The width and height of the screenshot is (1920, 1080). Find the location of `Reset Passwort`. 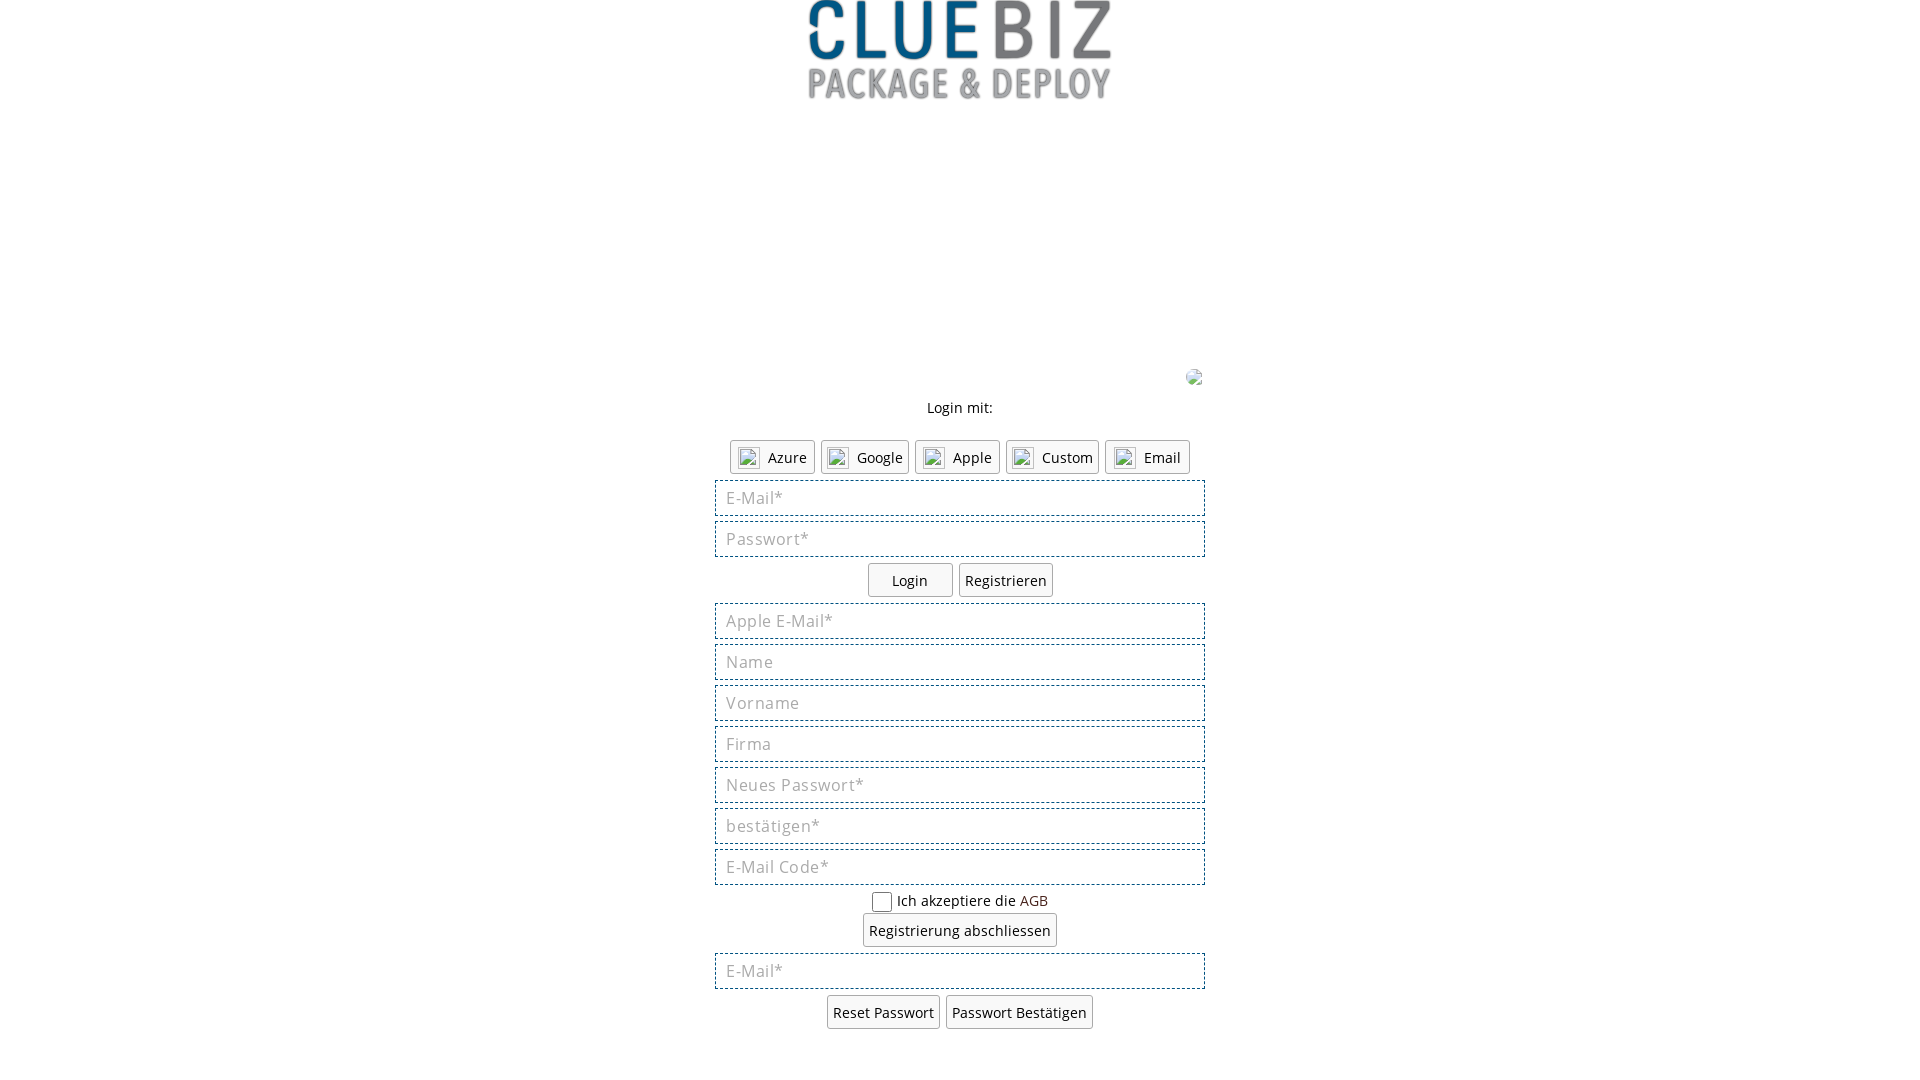

Reset Passwort is located at coordinates (884, 1012).